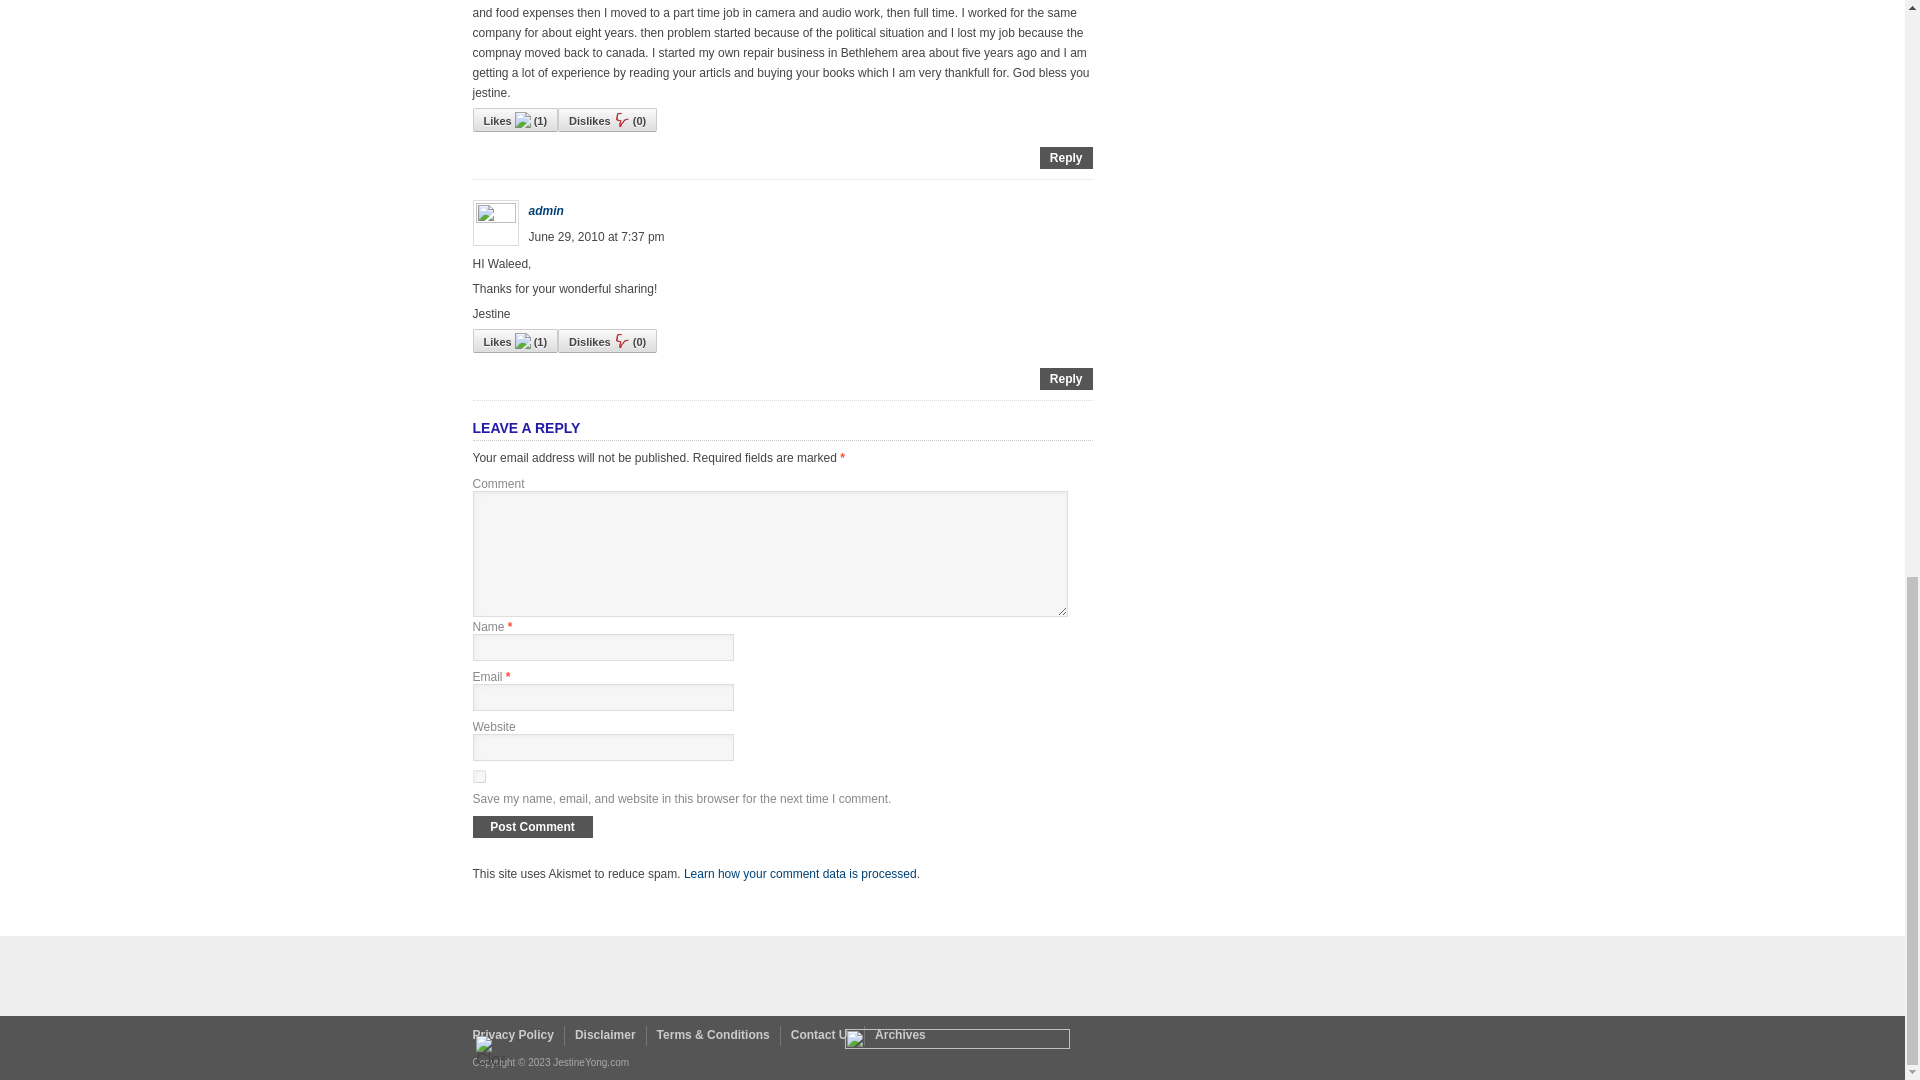  What do you see at coordinates (532, 827) in the screenshot?
I see `Post Comment` at bounding box center [532, 827].